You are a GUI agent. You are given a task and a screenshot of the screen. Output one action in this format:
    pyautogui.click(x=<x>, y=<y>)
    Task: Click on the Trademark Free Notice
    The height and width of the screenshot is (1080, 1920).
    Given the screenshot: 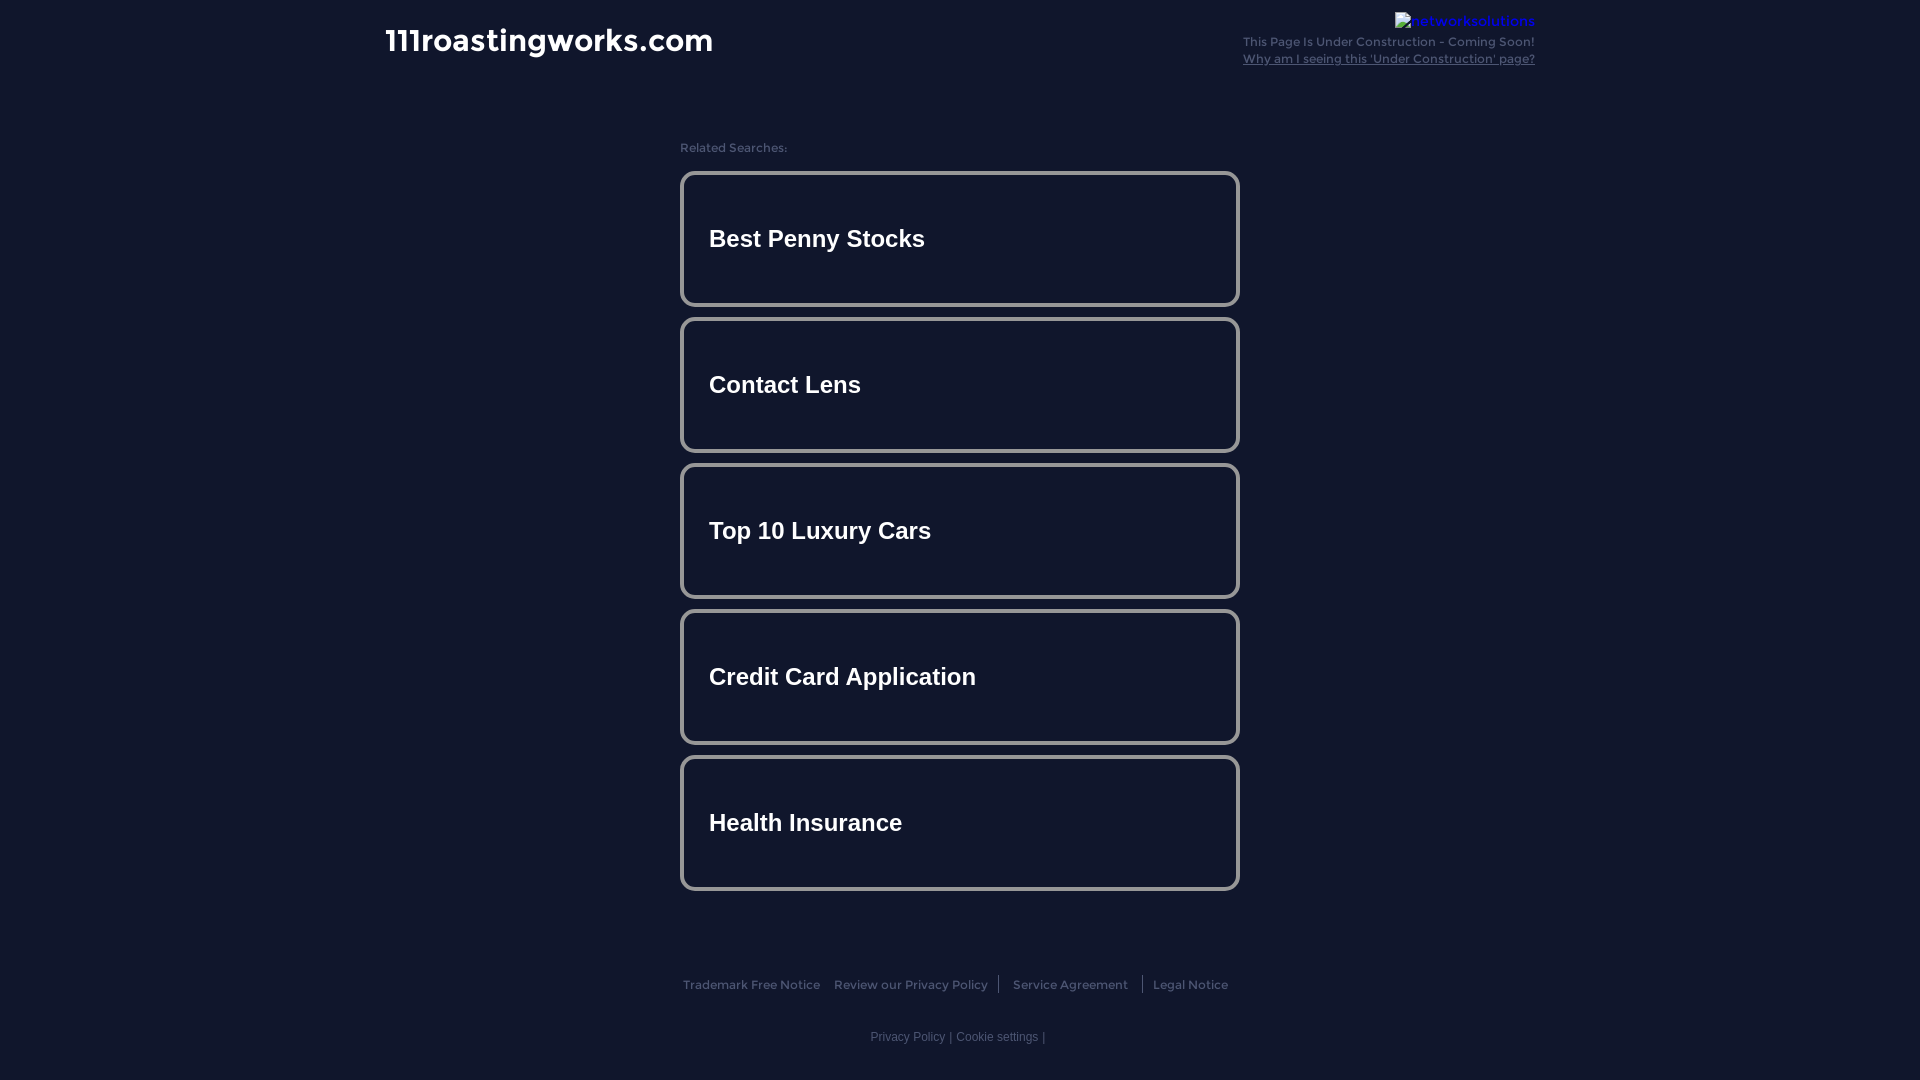 What is the action you would take?
    pyautogui.click(x=750, y=984)
    